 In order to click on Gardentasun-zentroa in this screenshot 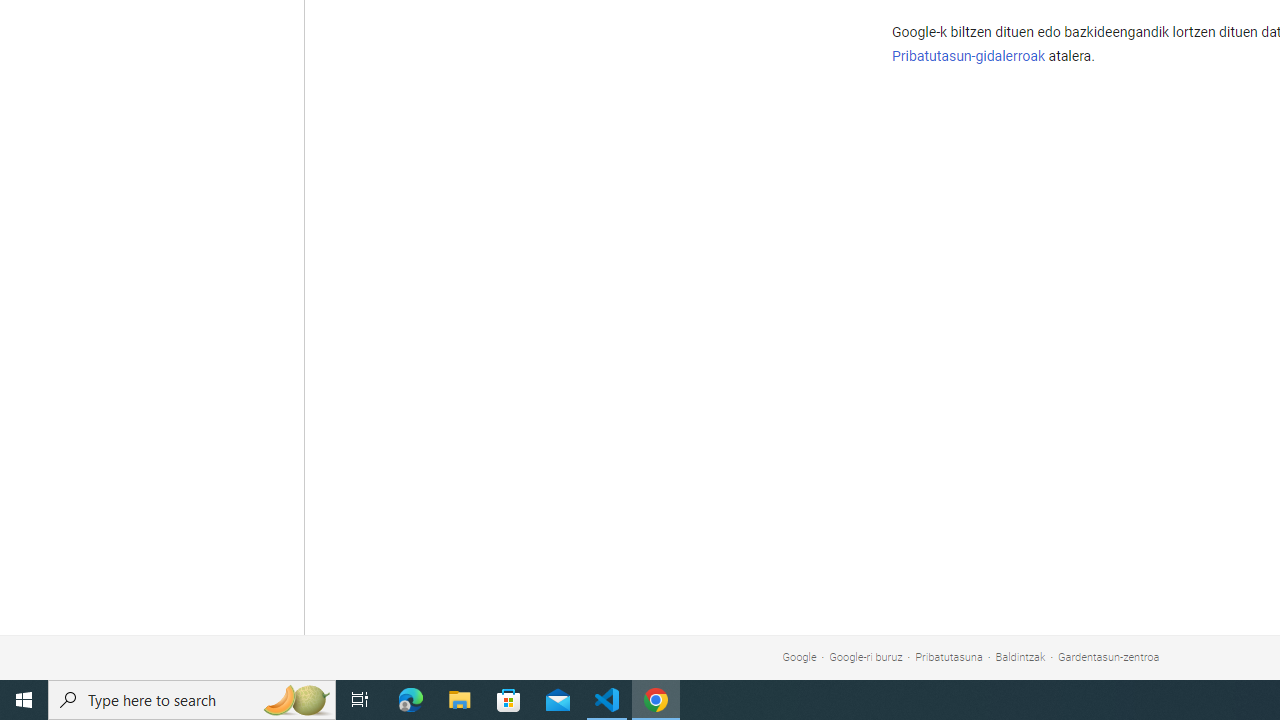, I will do `click(1108, 656)`.